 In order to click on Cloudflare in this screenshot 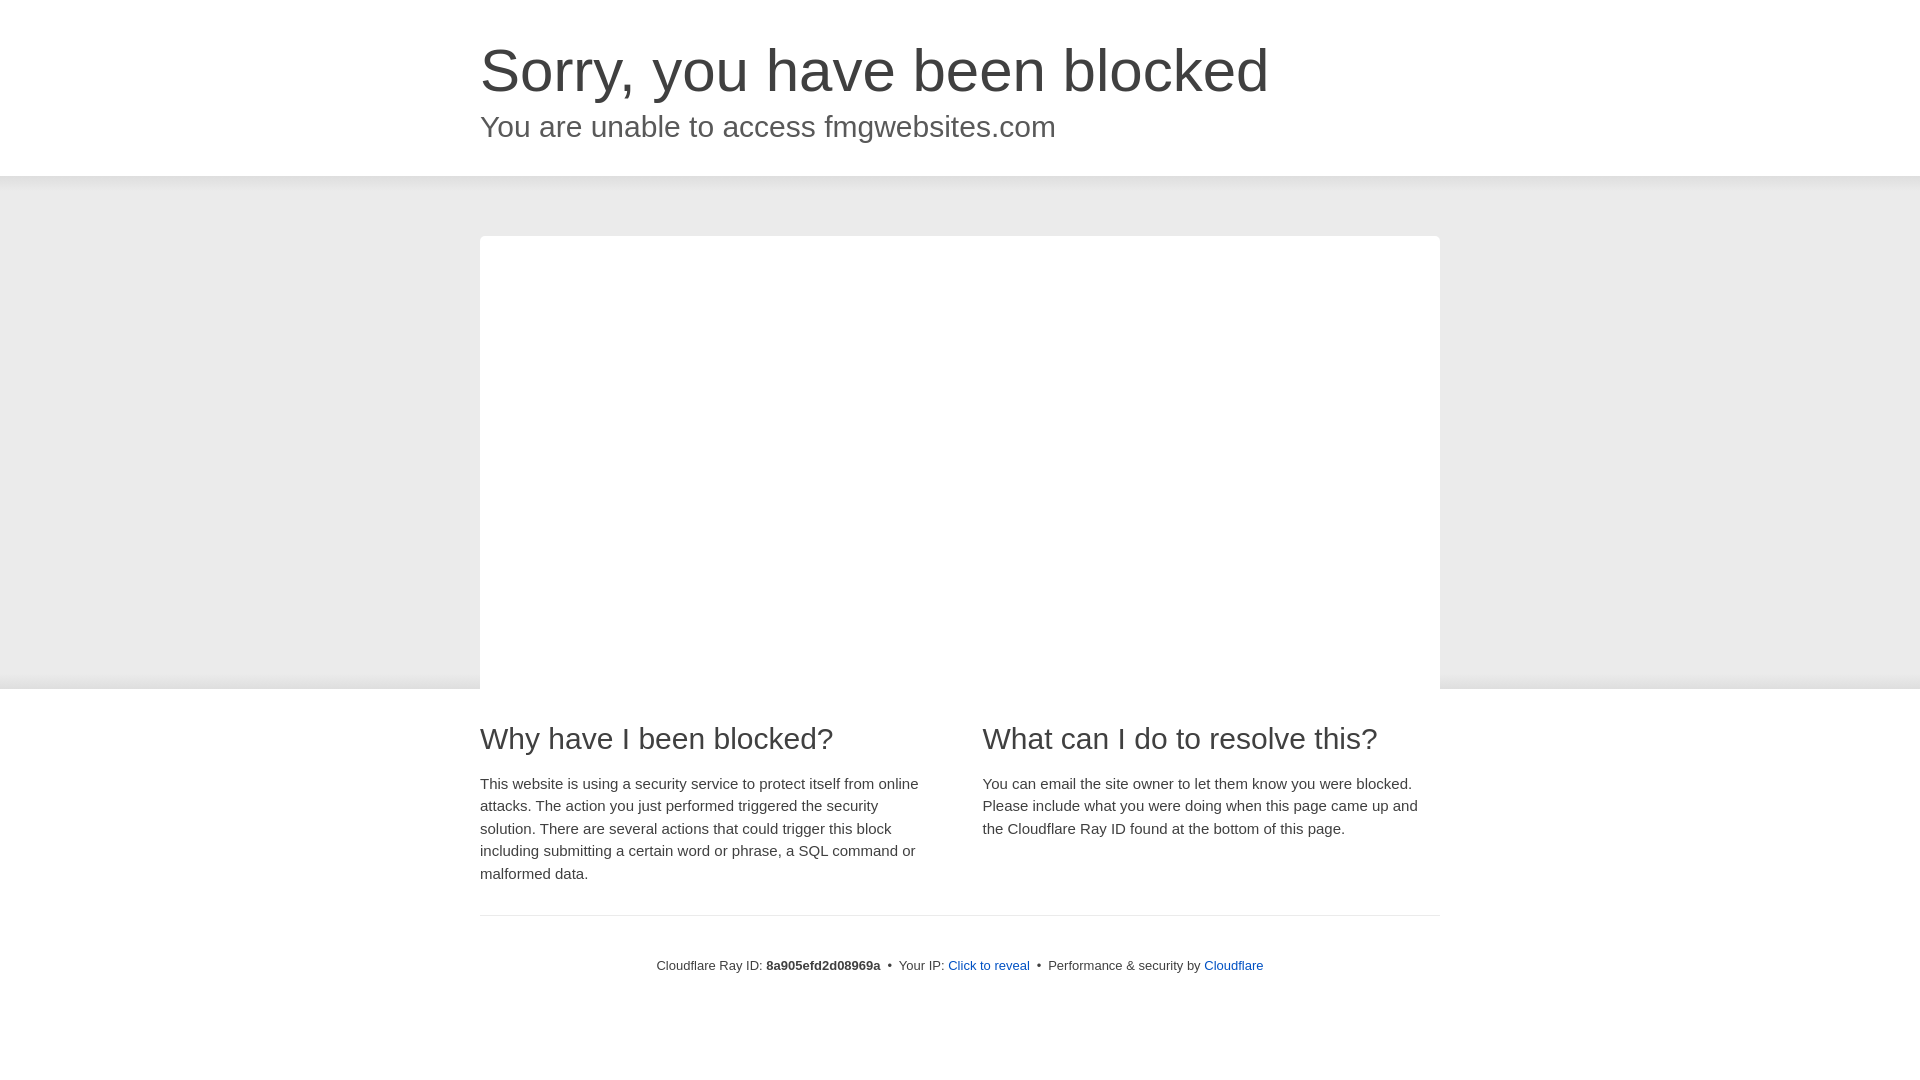, I will do `click(1233, 965)`.